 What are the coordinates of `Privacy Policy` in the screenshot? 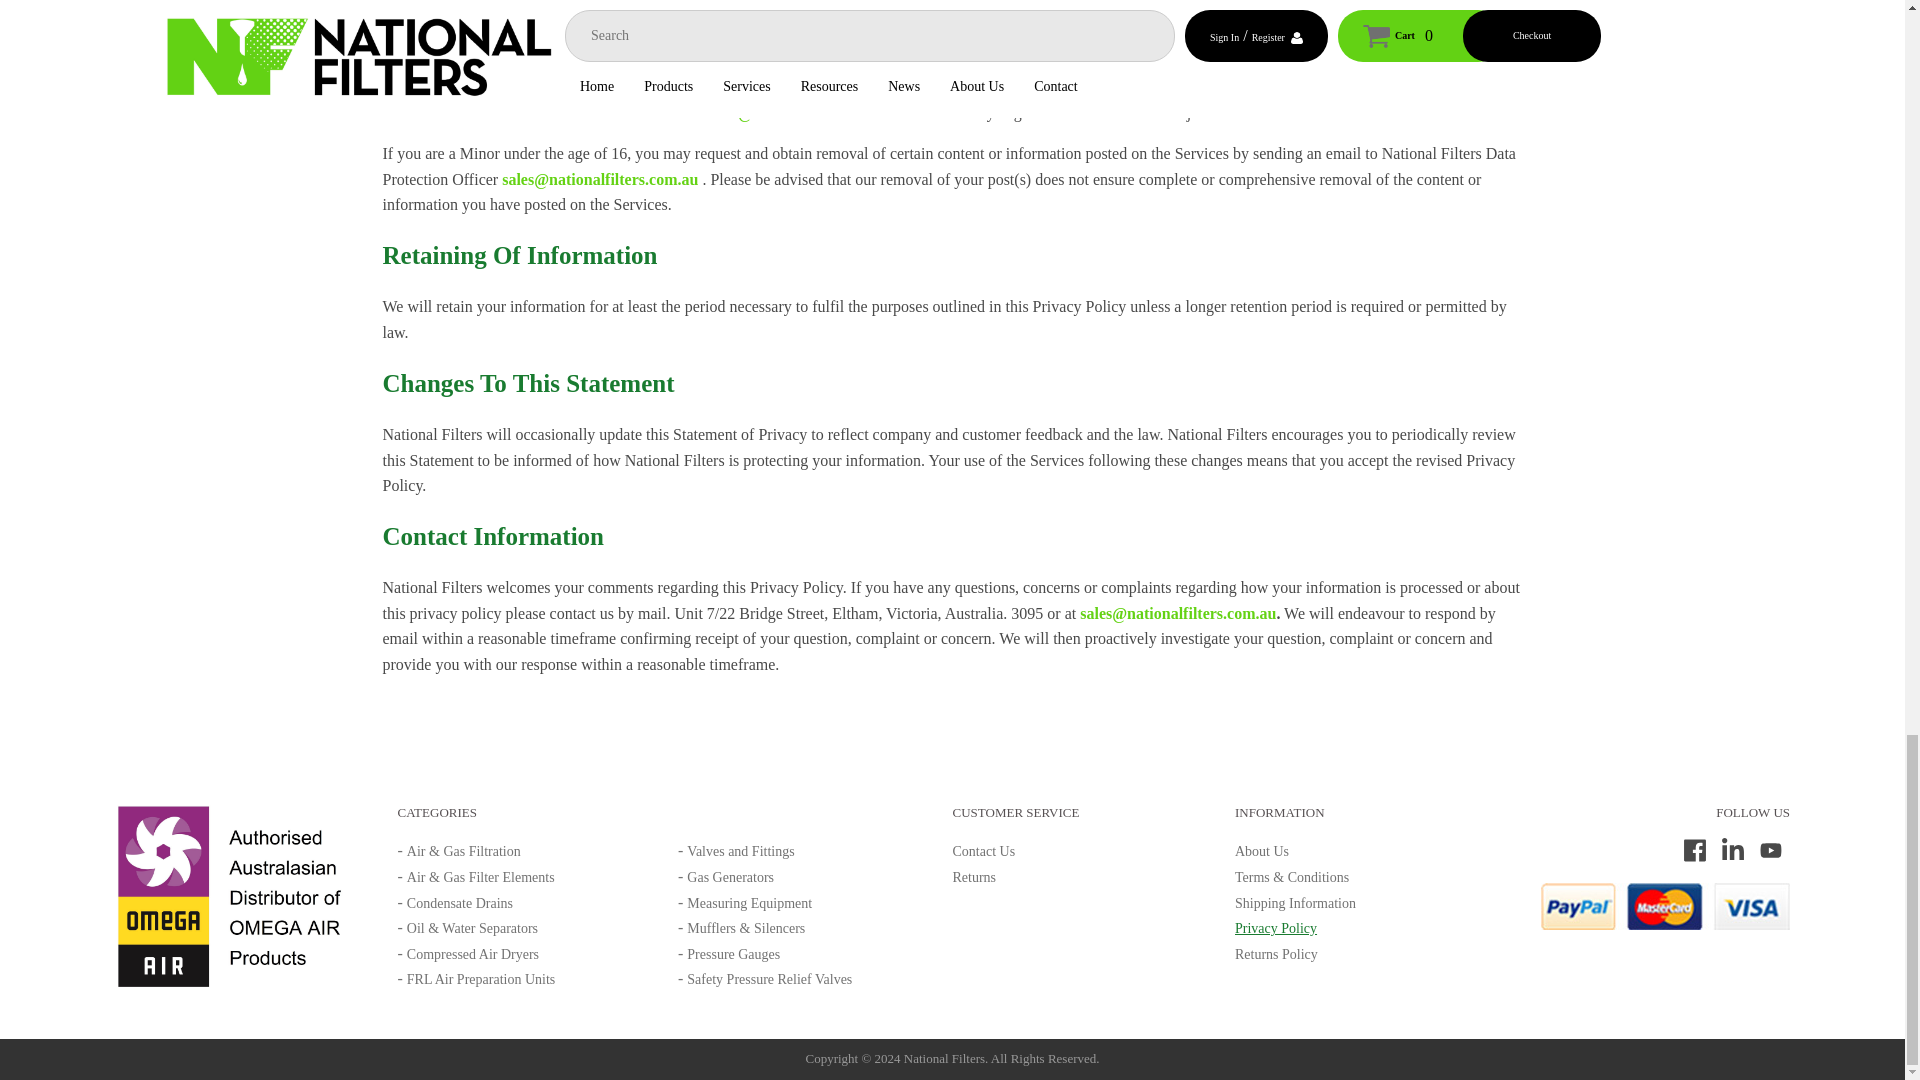 It's located at (1276, 928).